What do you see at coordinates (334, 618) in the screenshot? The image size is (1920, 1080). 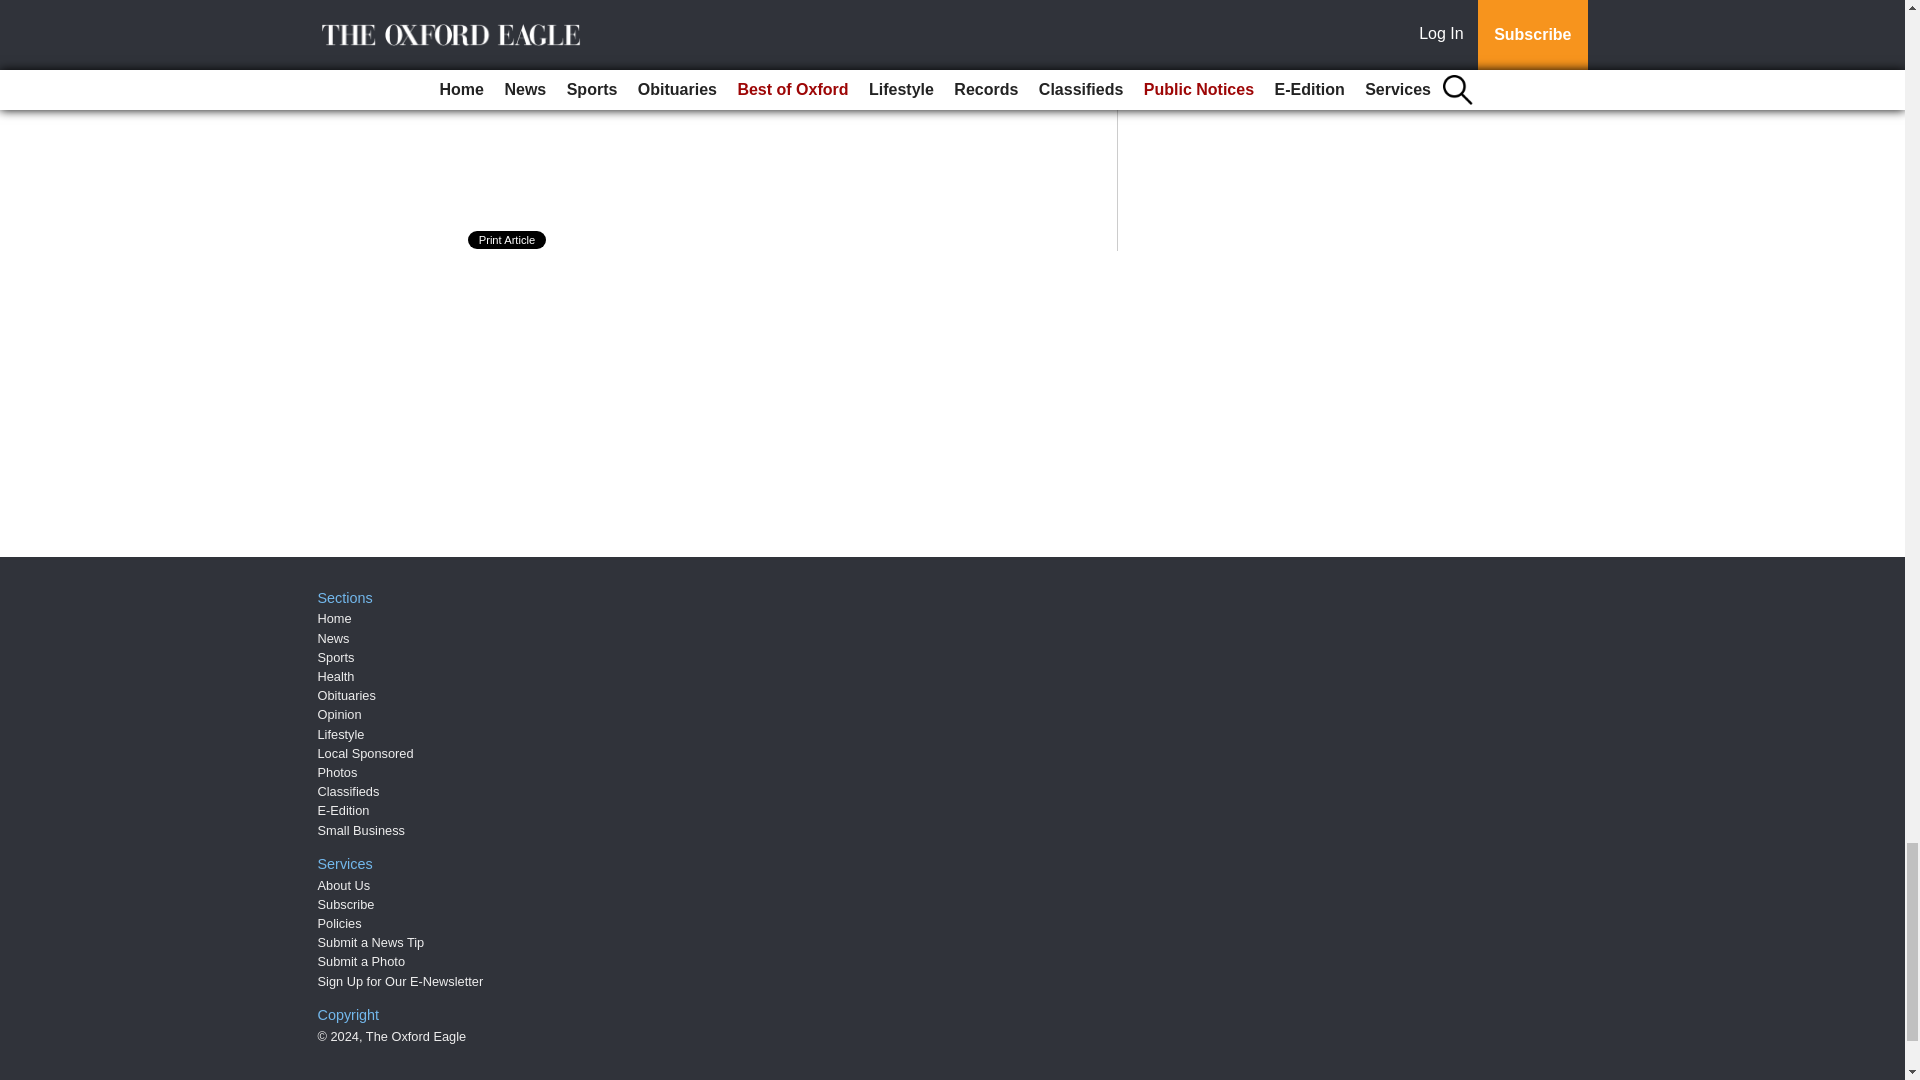 I see `Home` at bounding box center [334, 618].